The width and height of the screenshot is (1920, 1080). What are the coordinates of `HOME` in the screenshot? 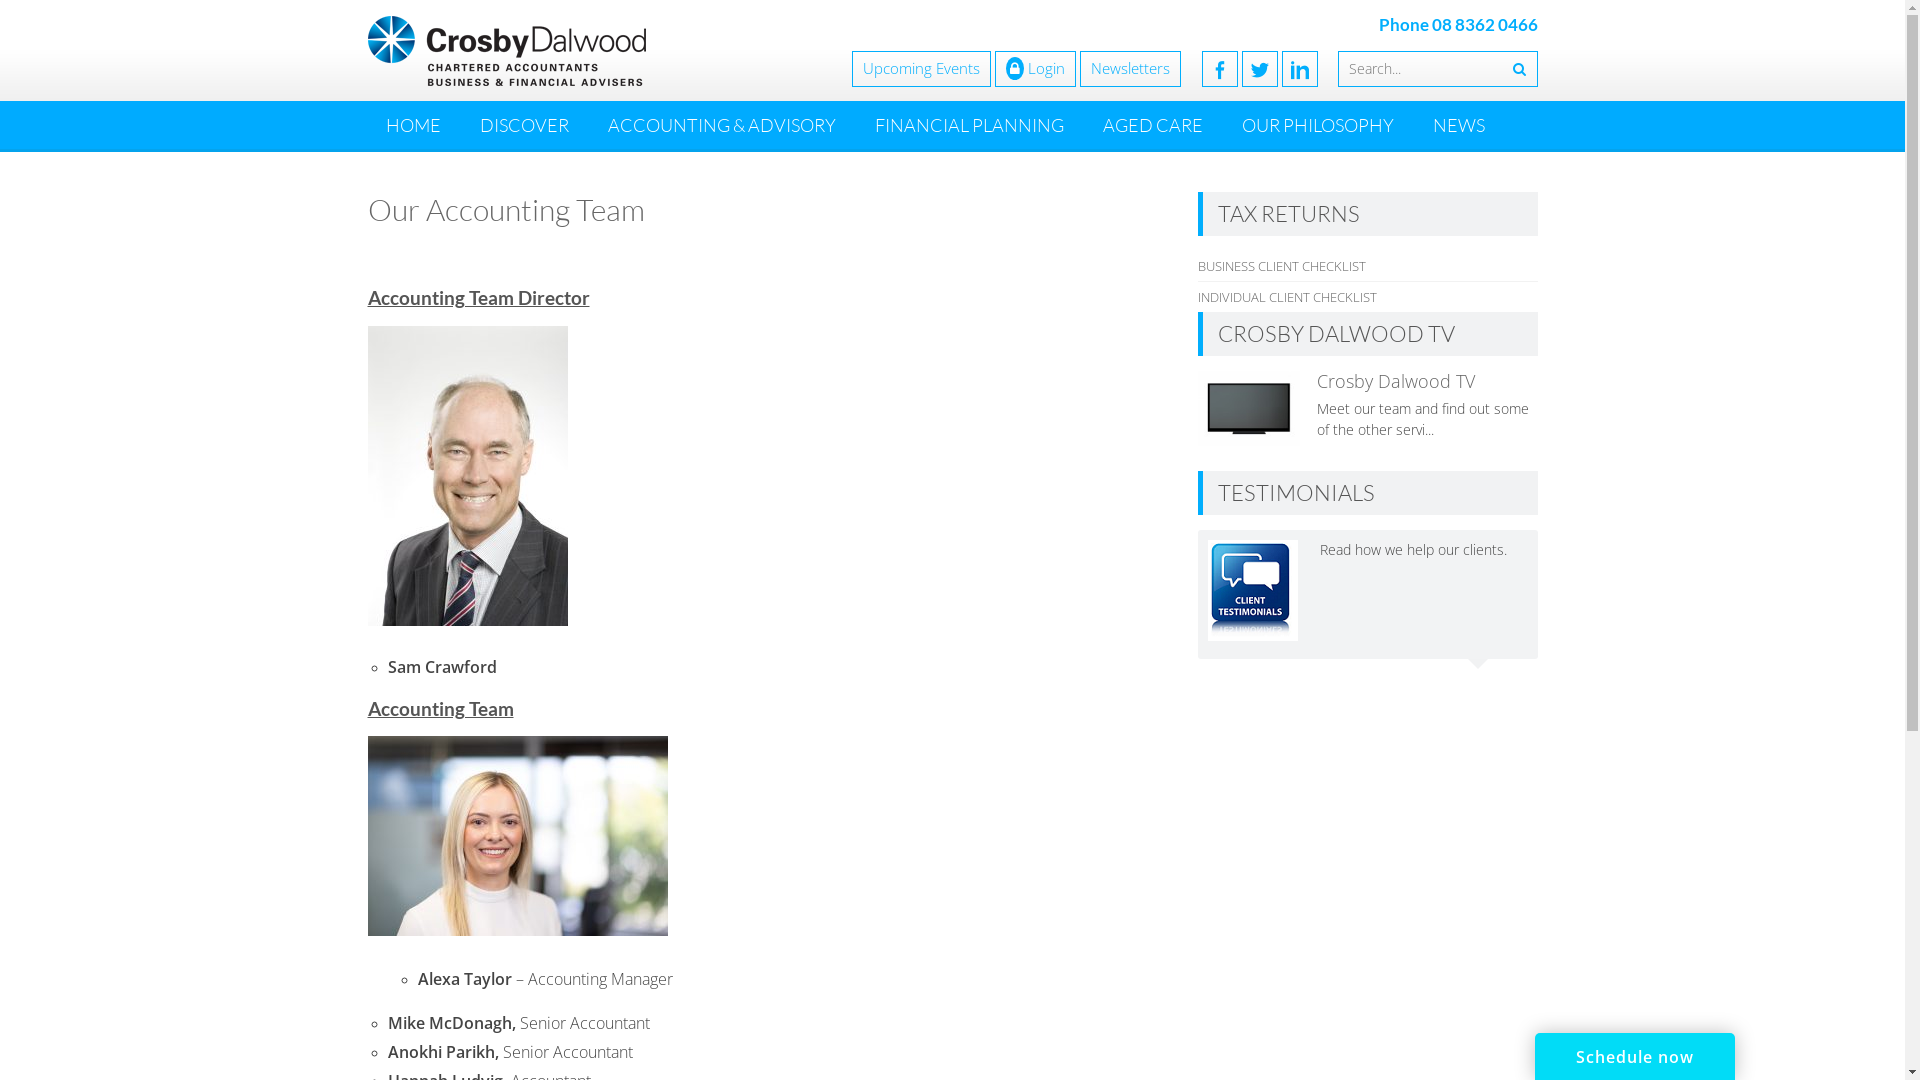 It's located at (414, 125).